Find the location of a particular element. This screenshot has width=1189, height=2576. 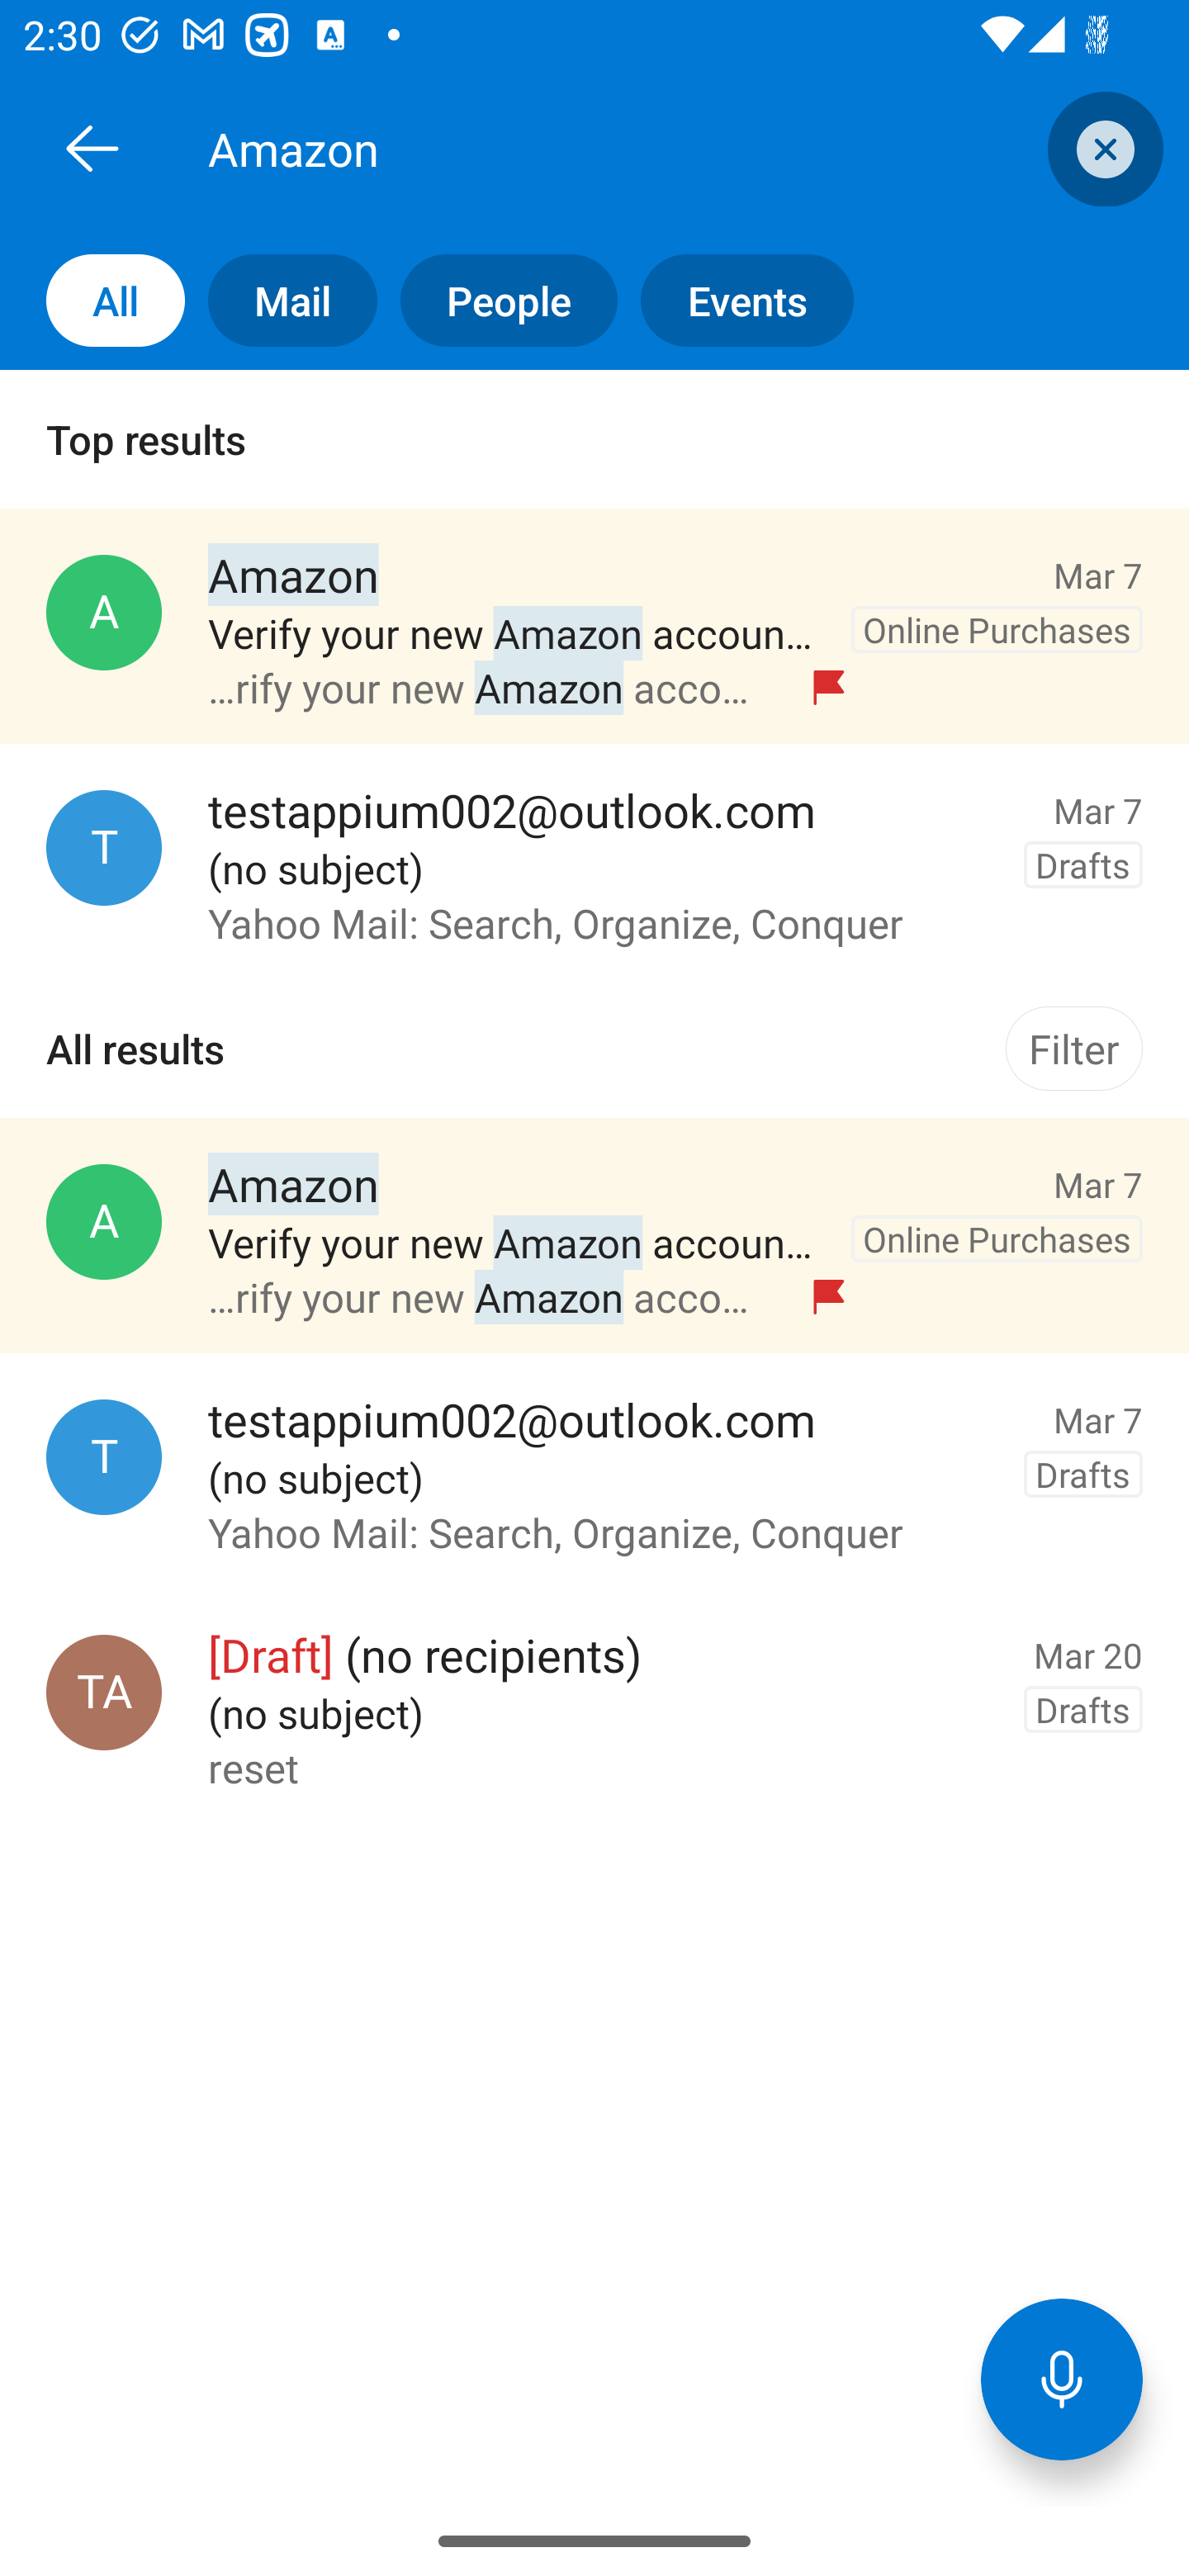

People is located at coordinates (497, 301).